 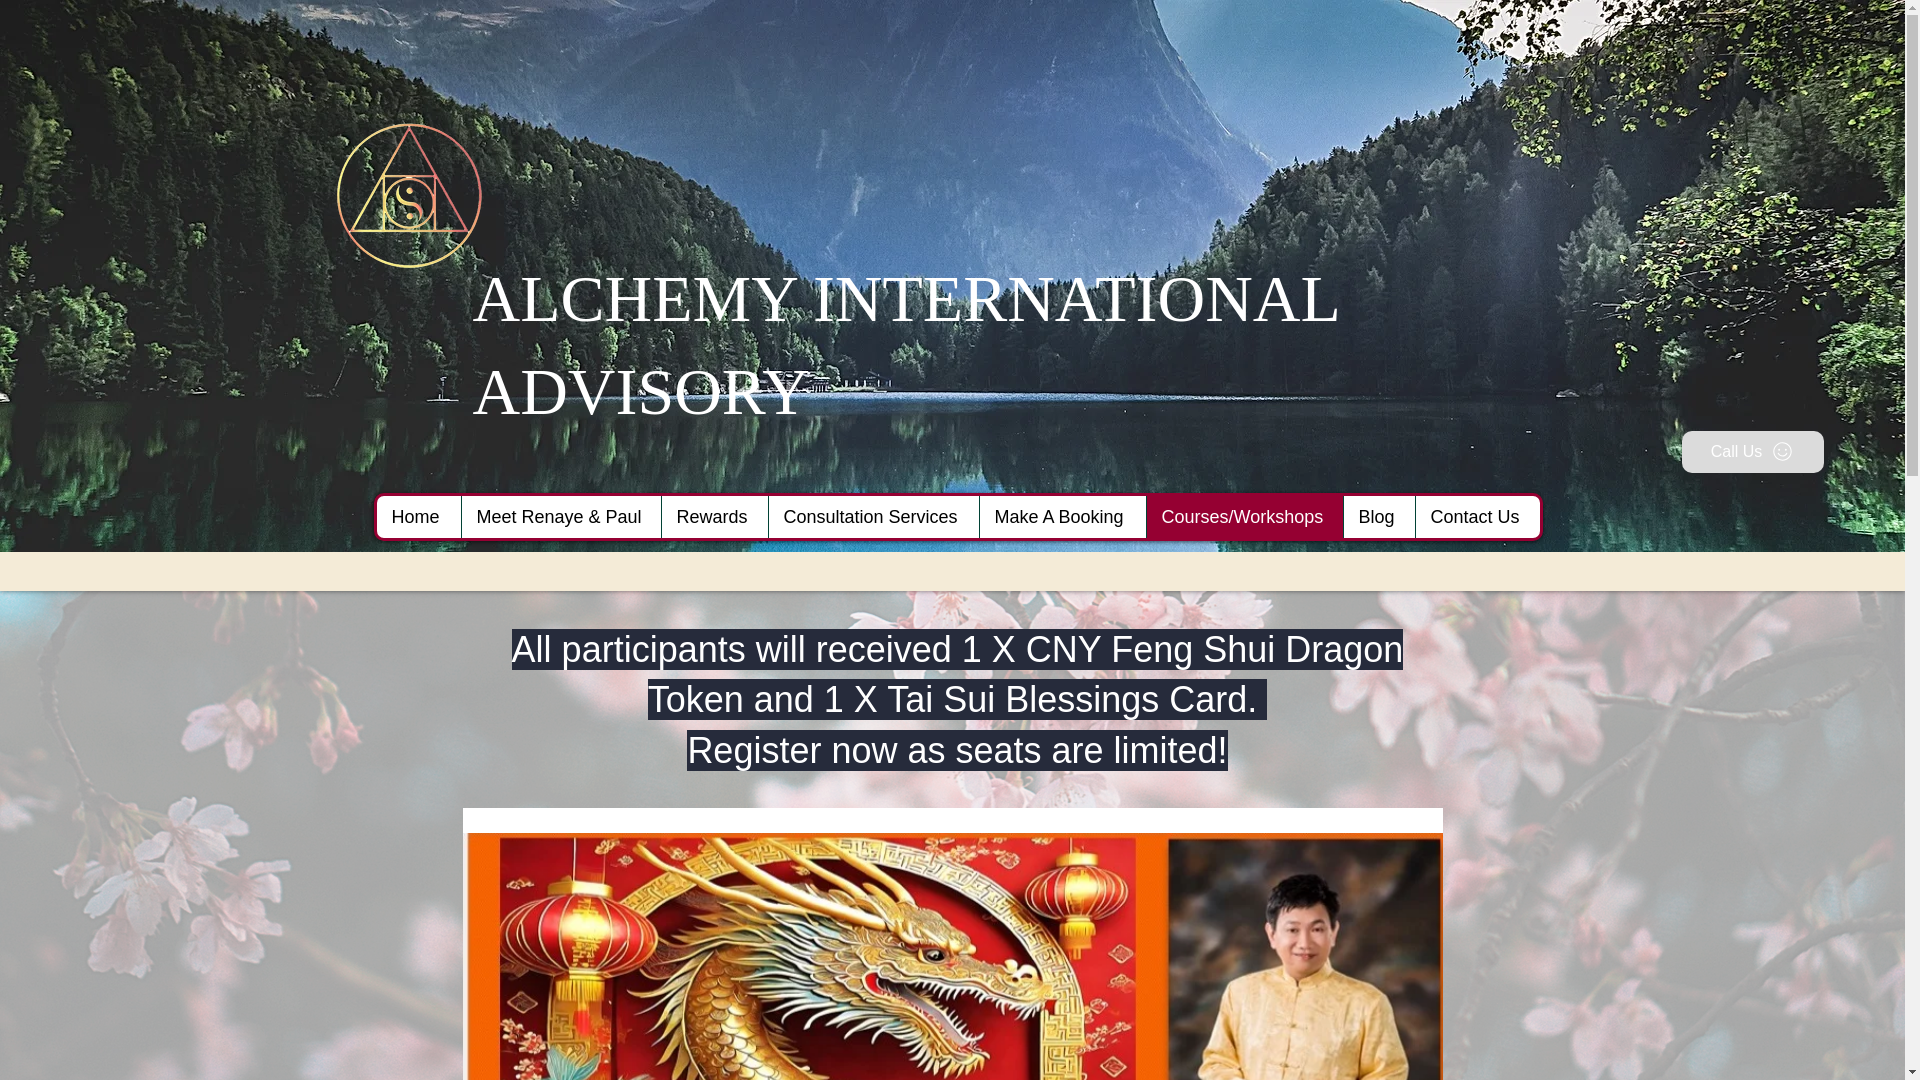 I want to click on Logo with 4 elements, so click(x=408, y=196).